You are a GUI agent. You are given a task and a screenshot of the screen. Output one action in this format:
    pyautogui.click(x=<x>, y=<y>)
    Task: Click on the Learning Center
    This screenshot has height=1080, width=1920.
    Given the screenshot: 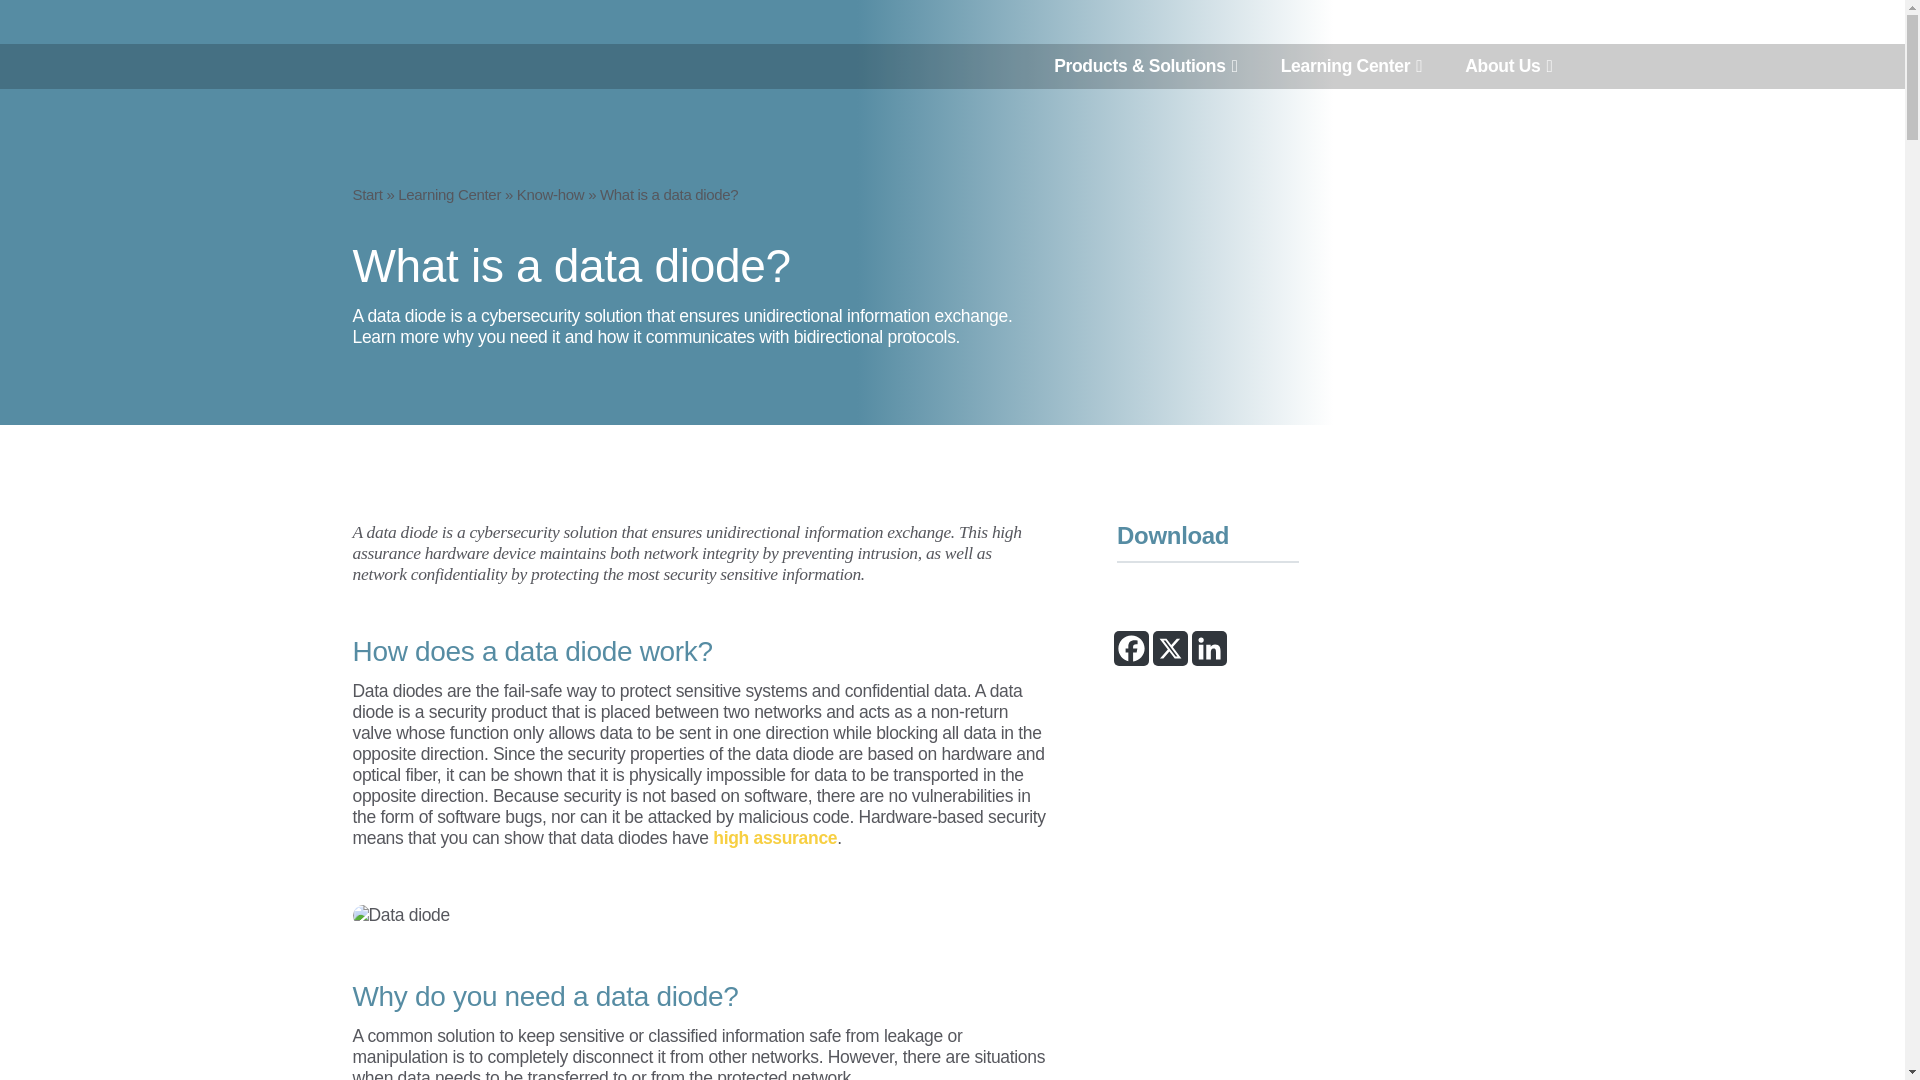 What is the action you would take?
    pyautogui.click(x=1351, y=66)
    